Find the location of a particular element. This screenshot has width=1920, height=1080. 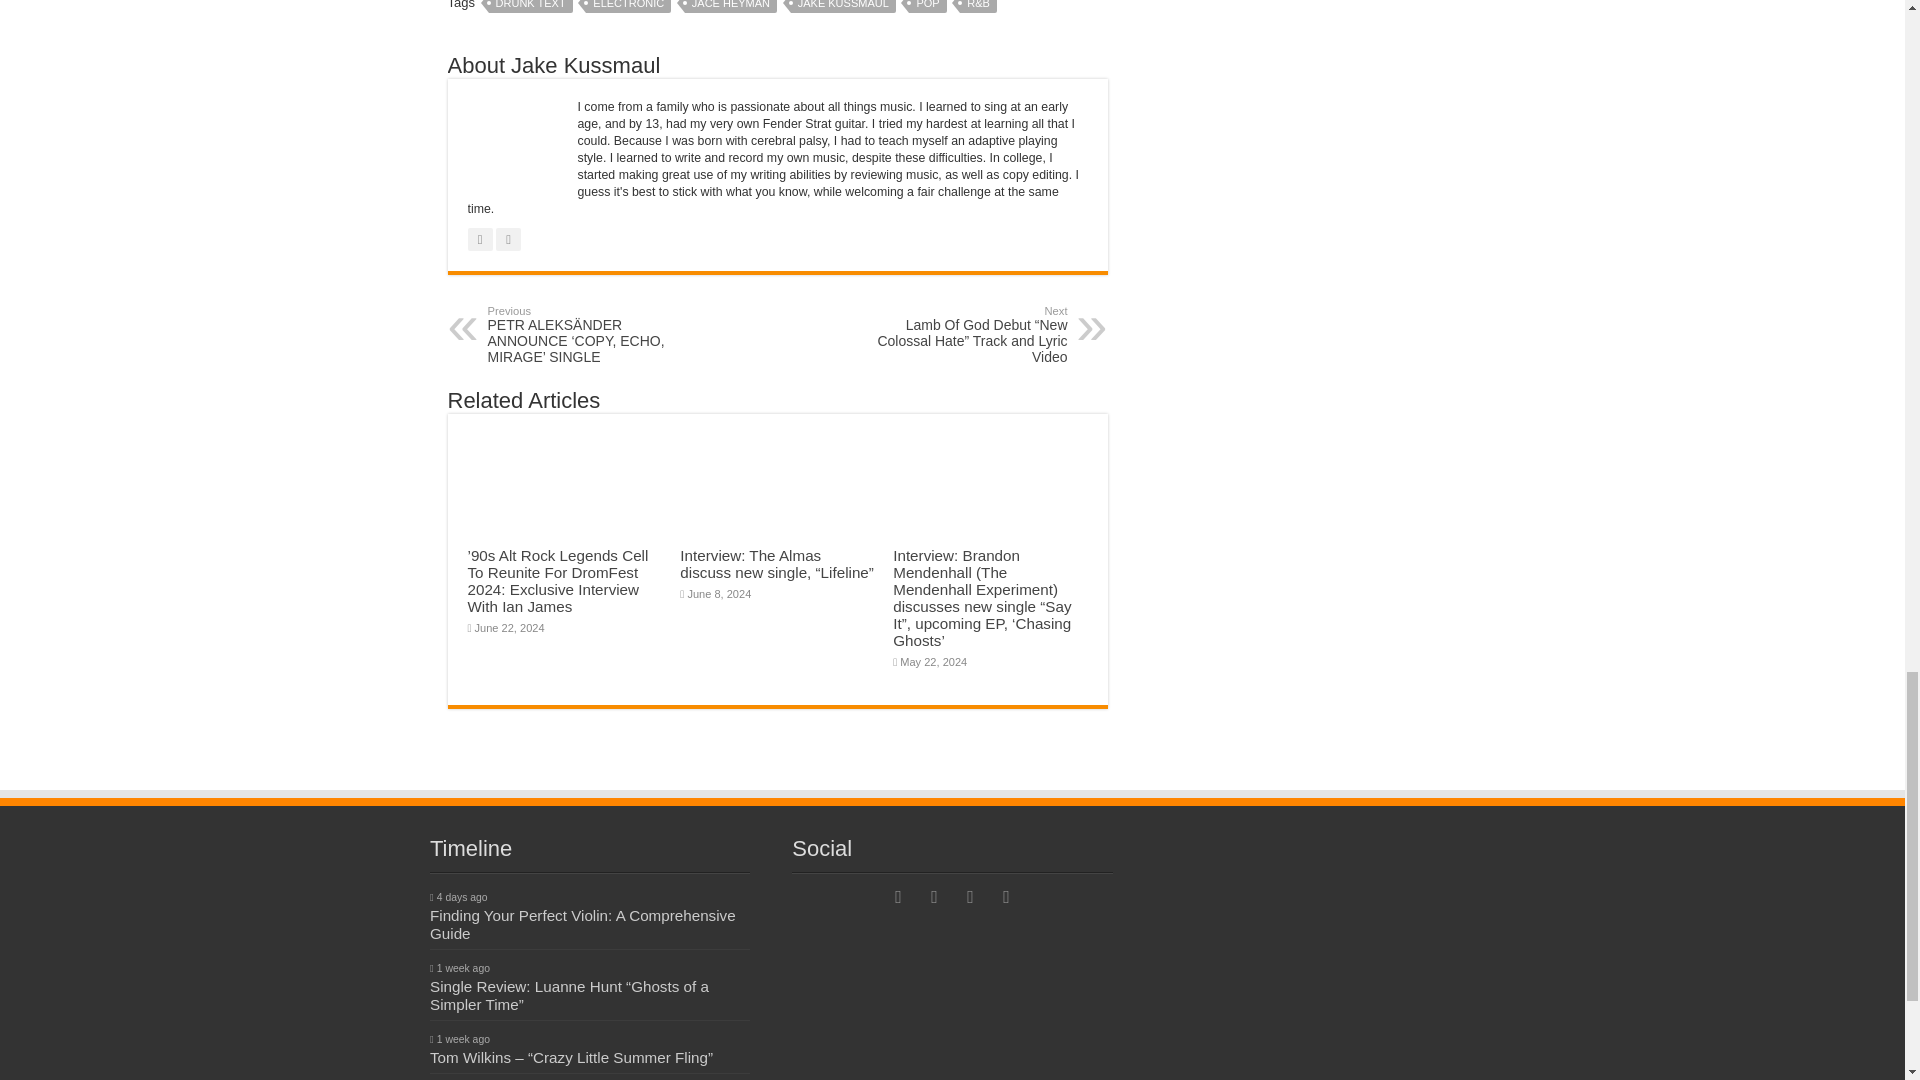

JAKE KUSSMAUL is located at coordinates (844, 6).